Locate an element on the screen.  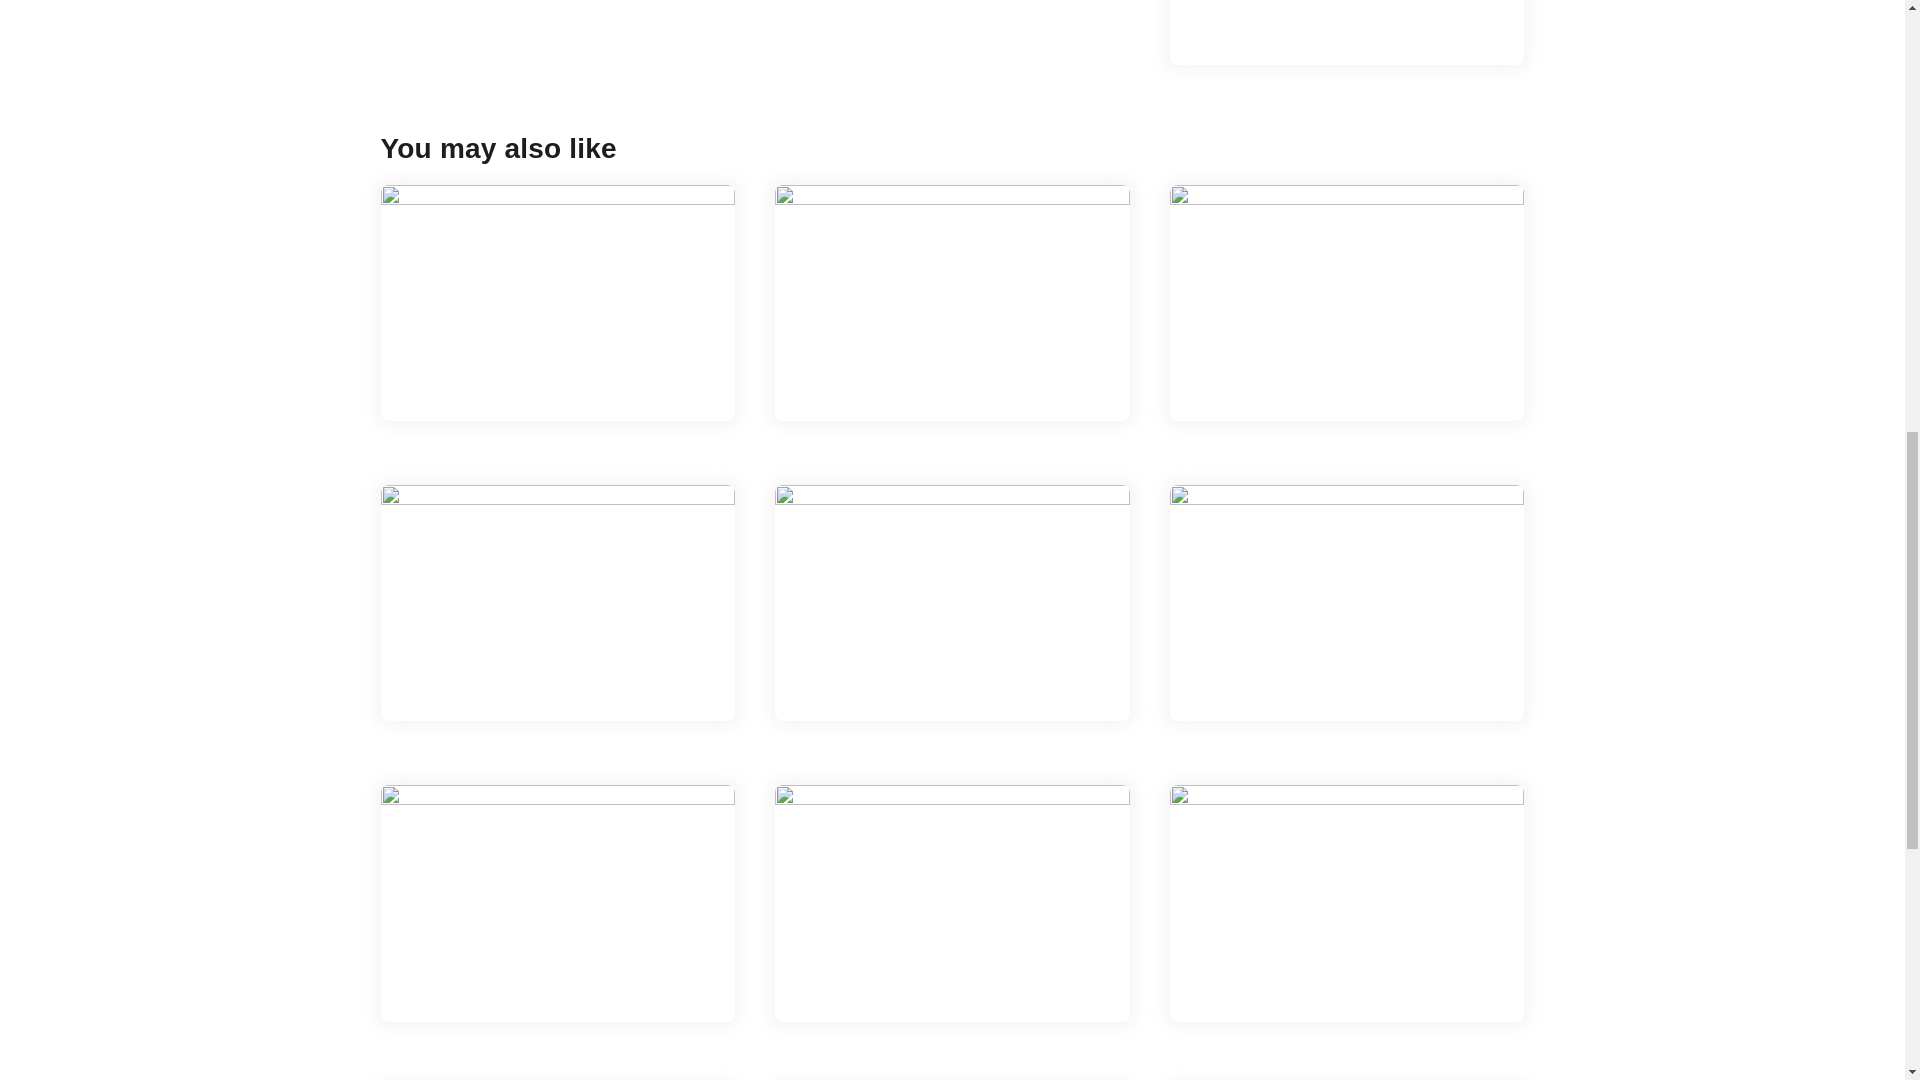
Mobile Stock Trading Concept is located at coordinates (1346, 302).